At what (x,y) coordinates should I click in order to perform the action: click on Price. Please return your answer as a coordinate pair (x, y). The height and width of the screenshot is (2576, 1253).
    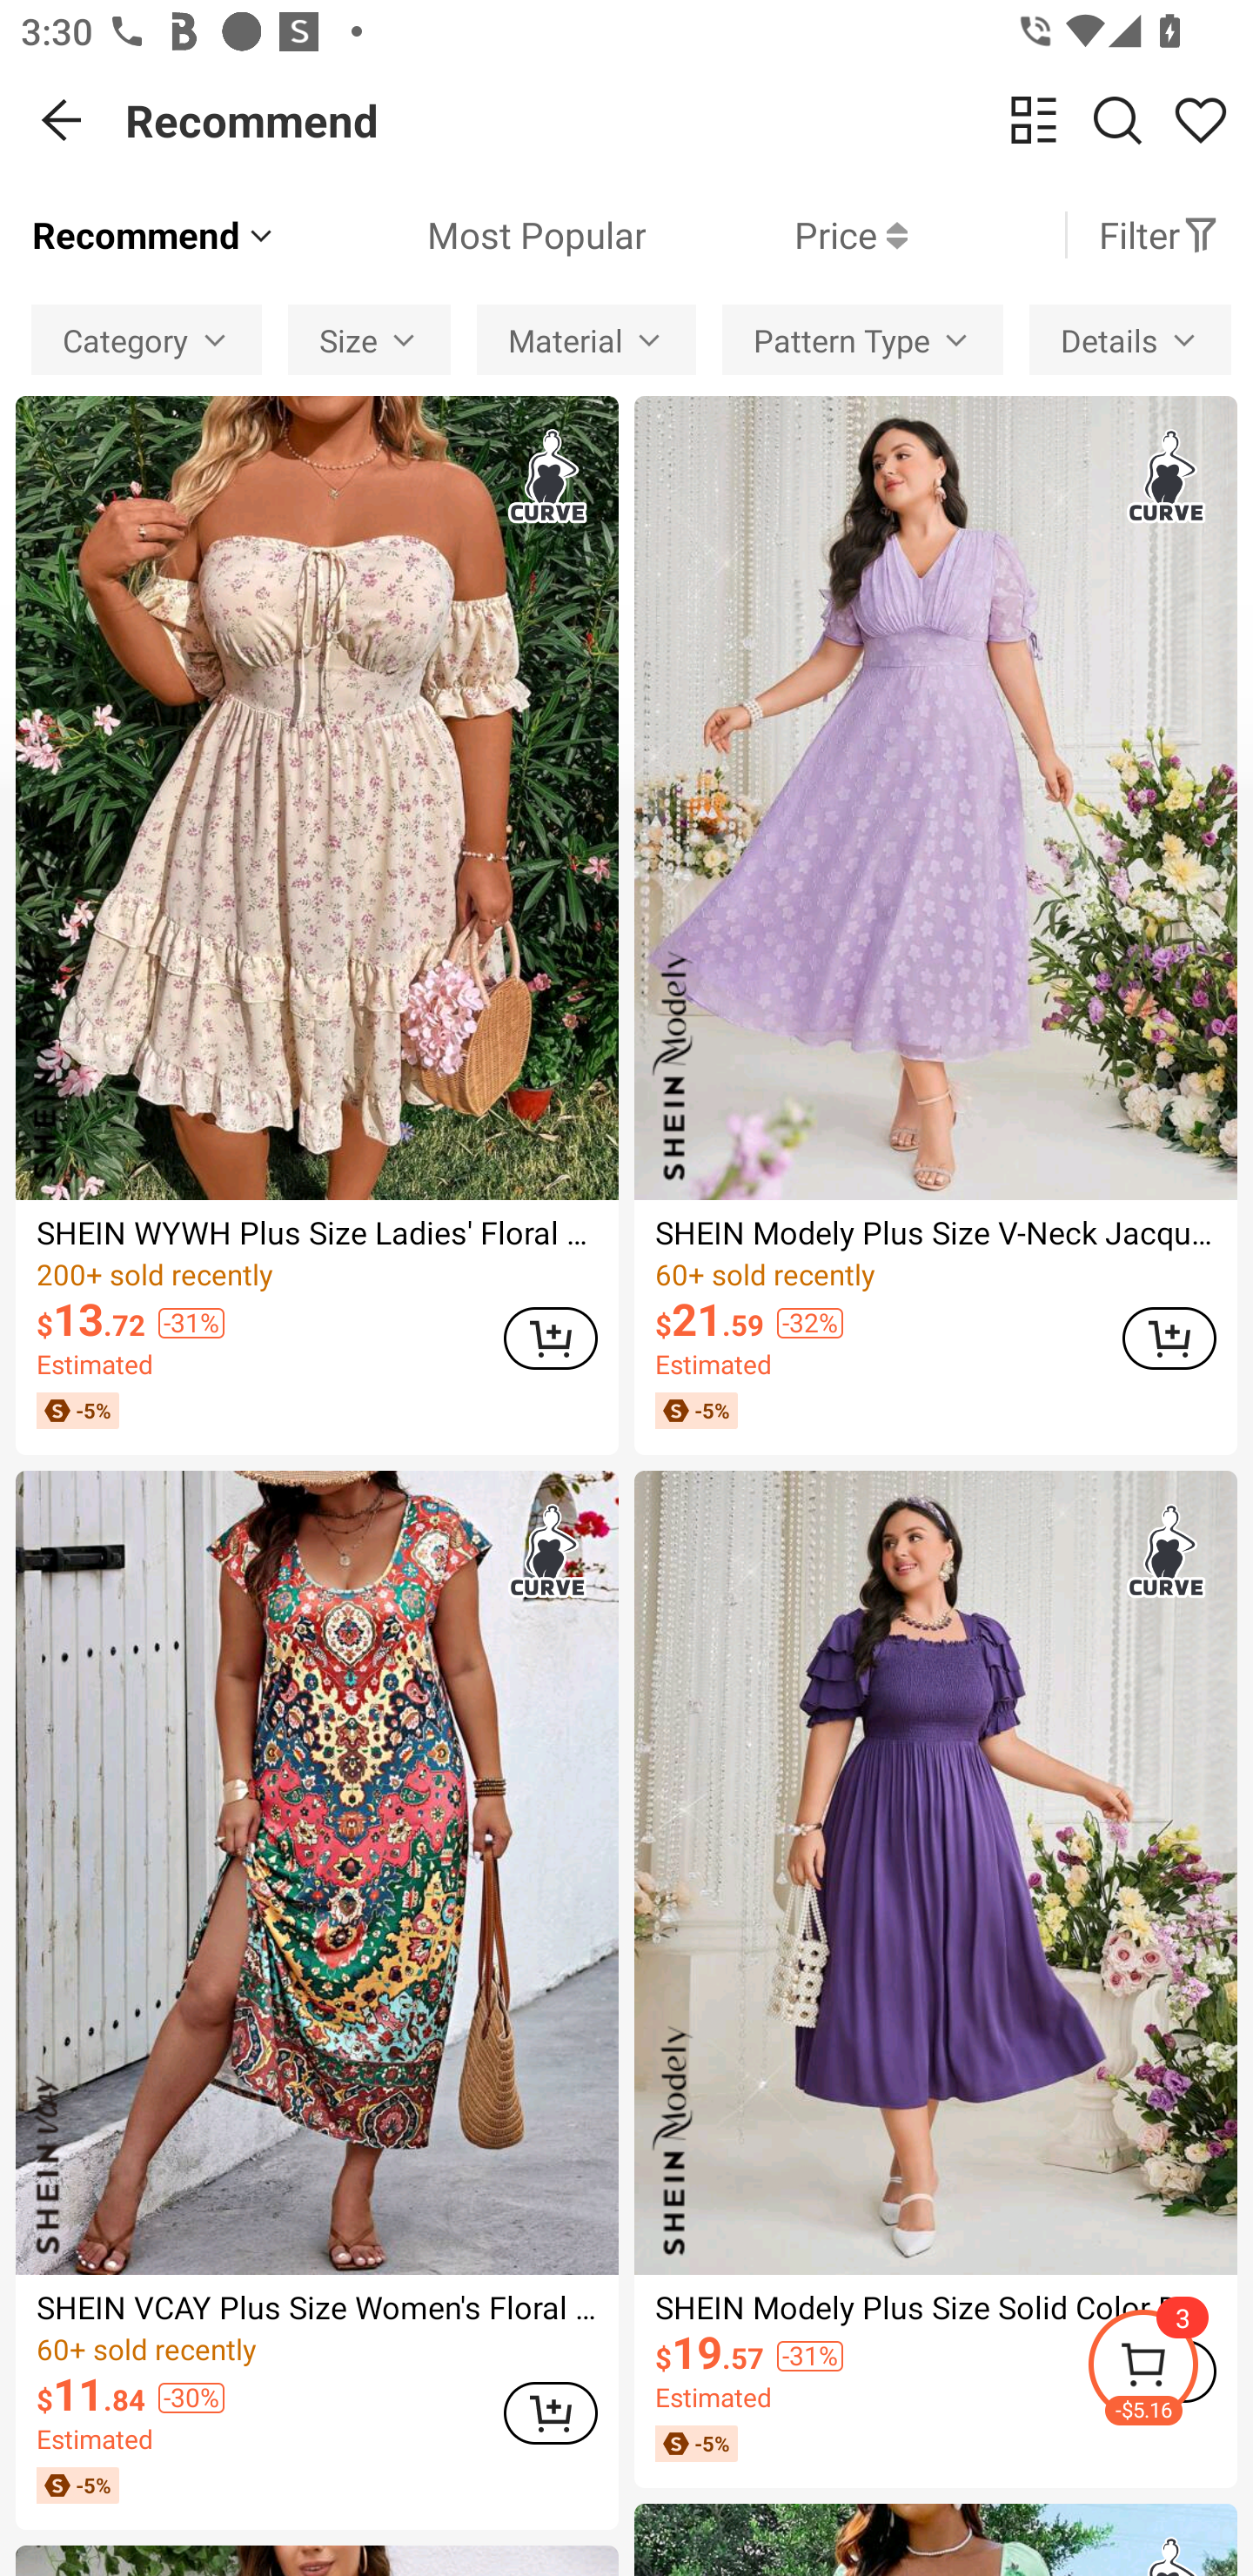
    Looking at the image, I should click on (776, 235).